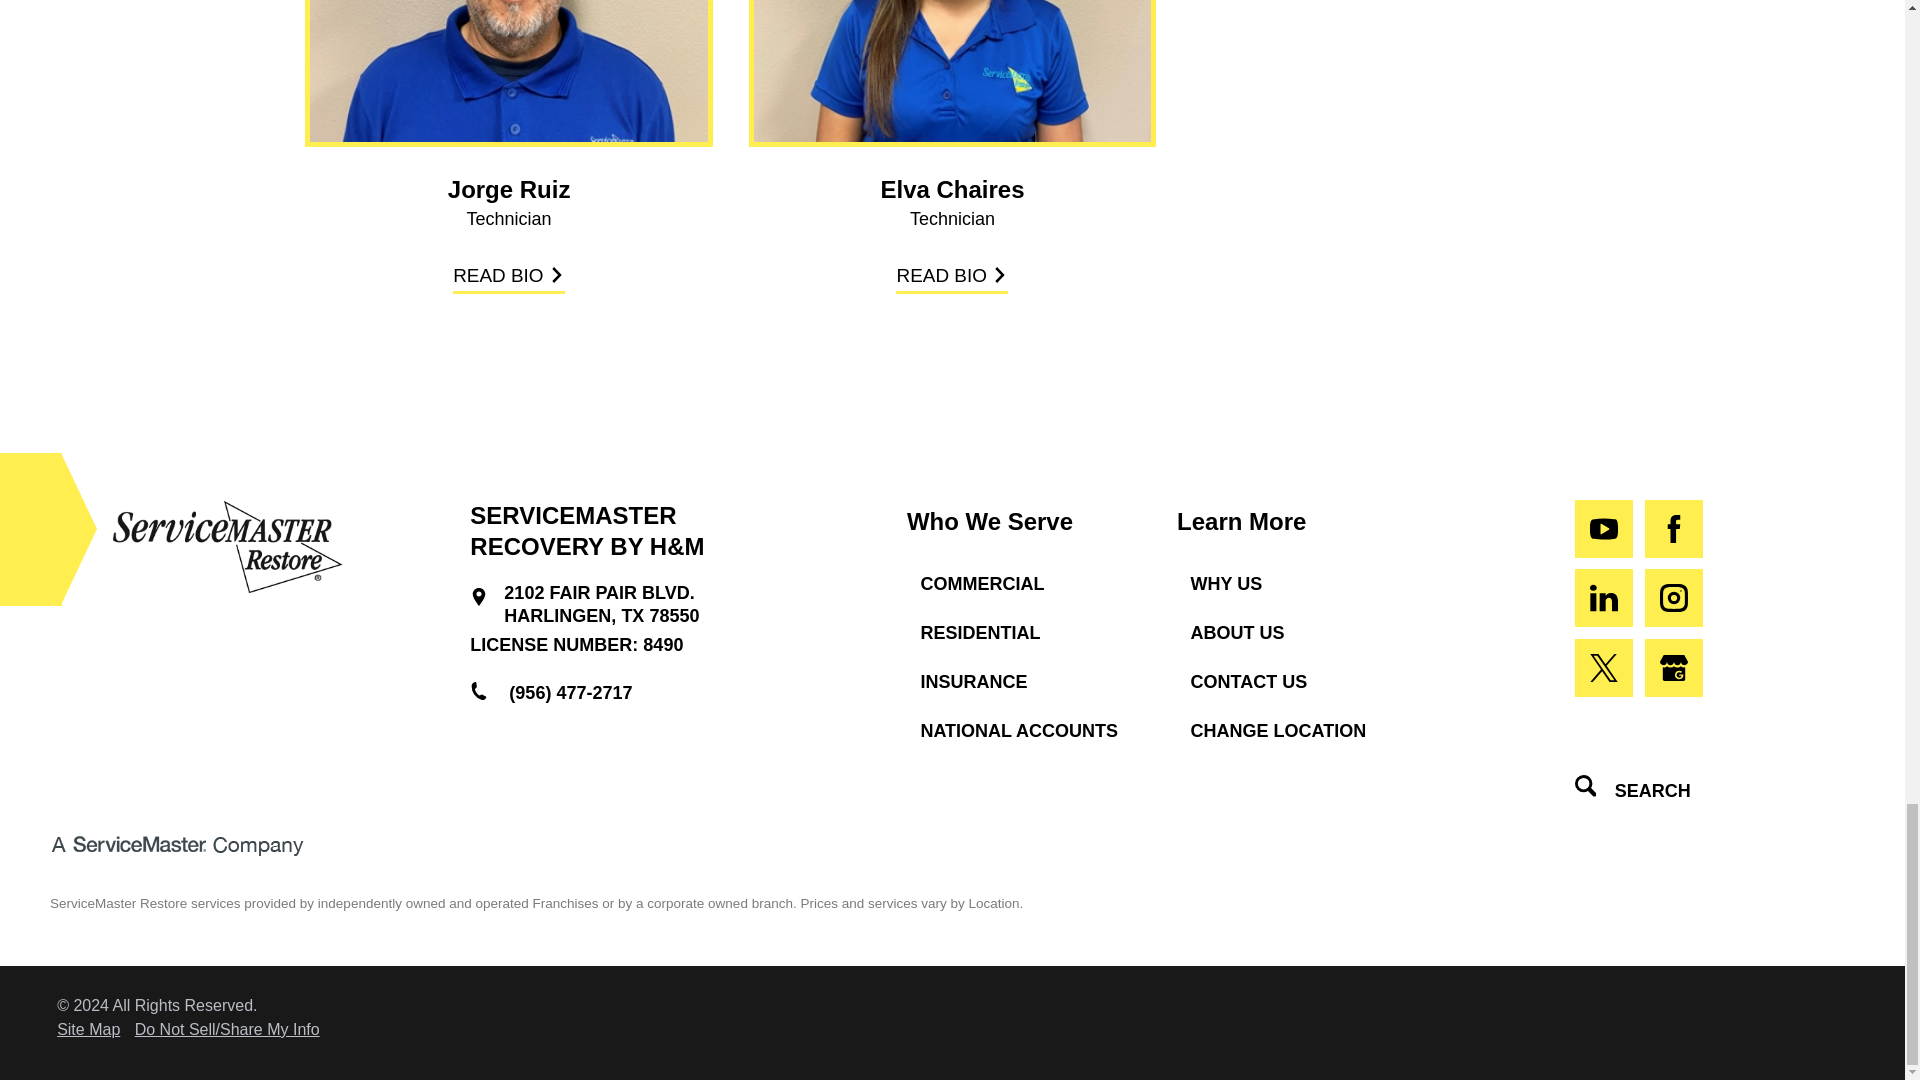  Describe the element at coordinates (1674, 598) in the screenshot. I see `Instagram` at that location.